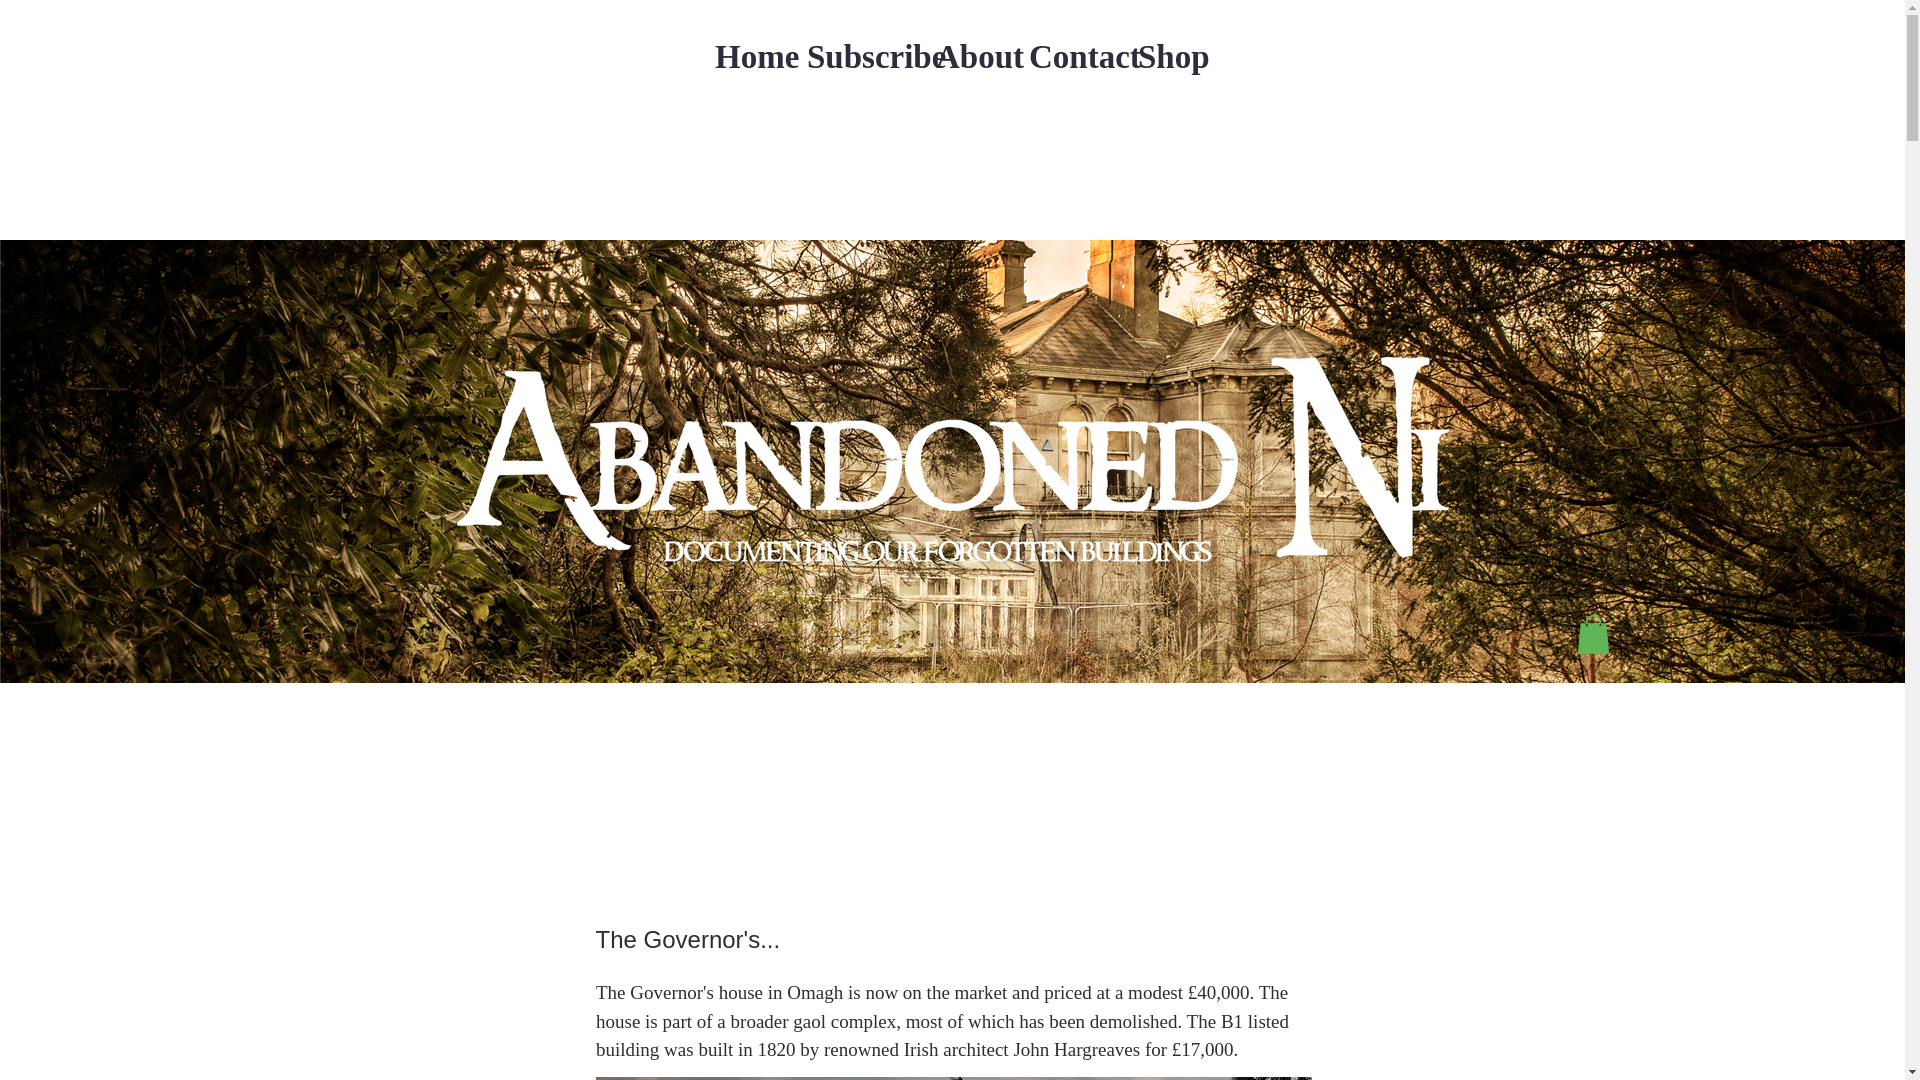  I want to click on Home, so click(746, 58).